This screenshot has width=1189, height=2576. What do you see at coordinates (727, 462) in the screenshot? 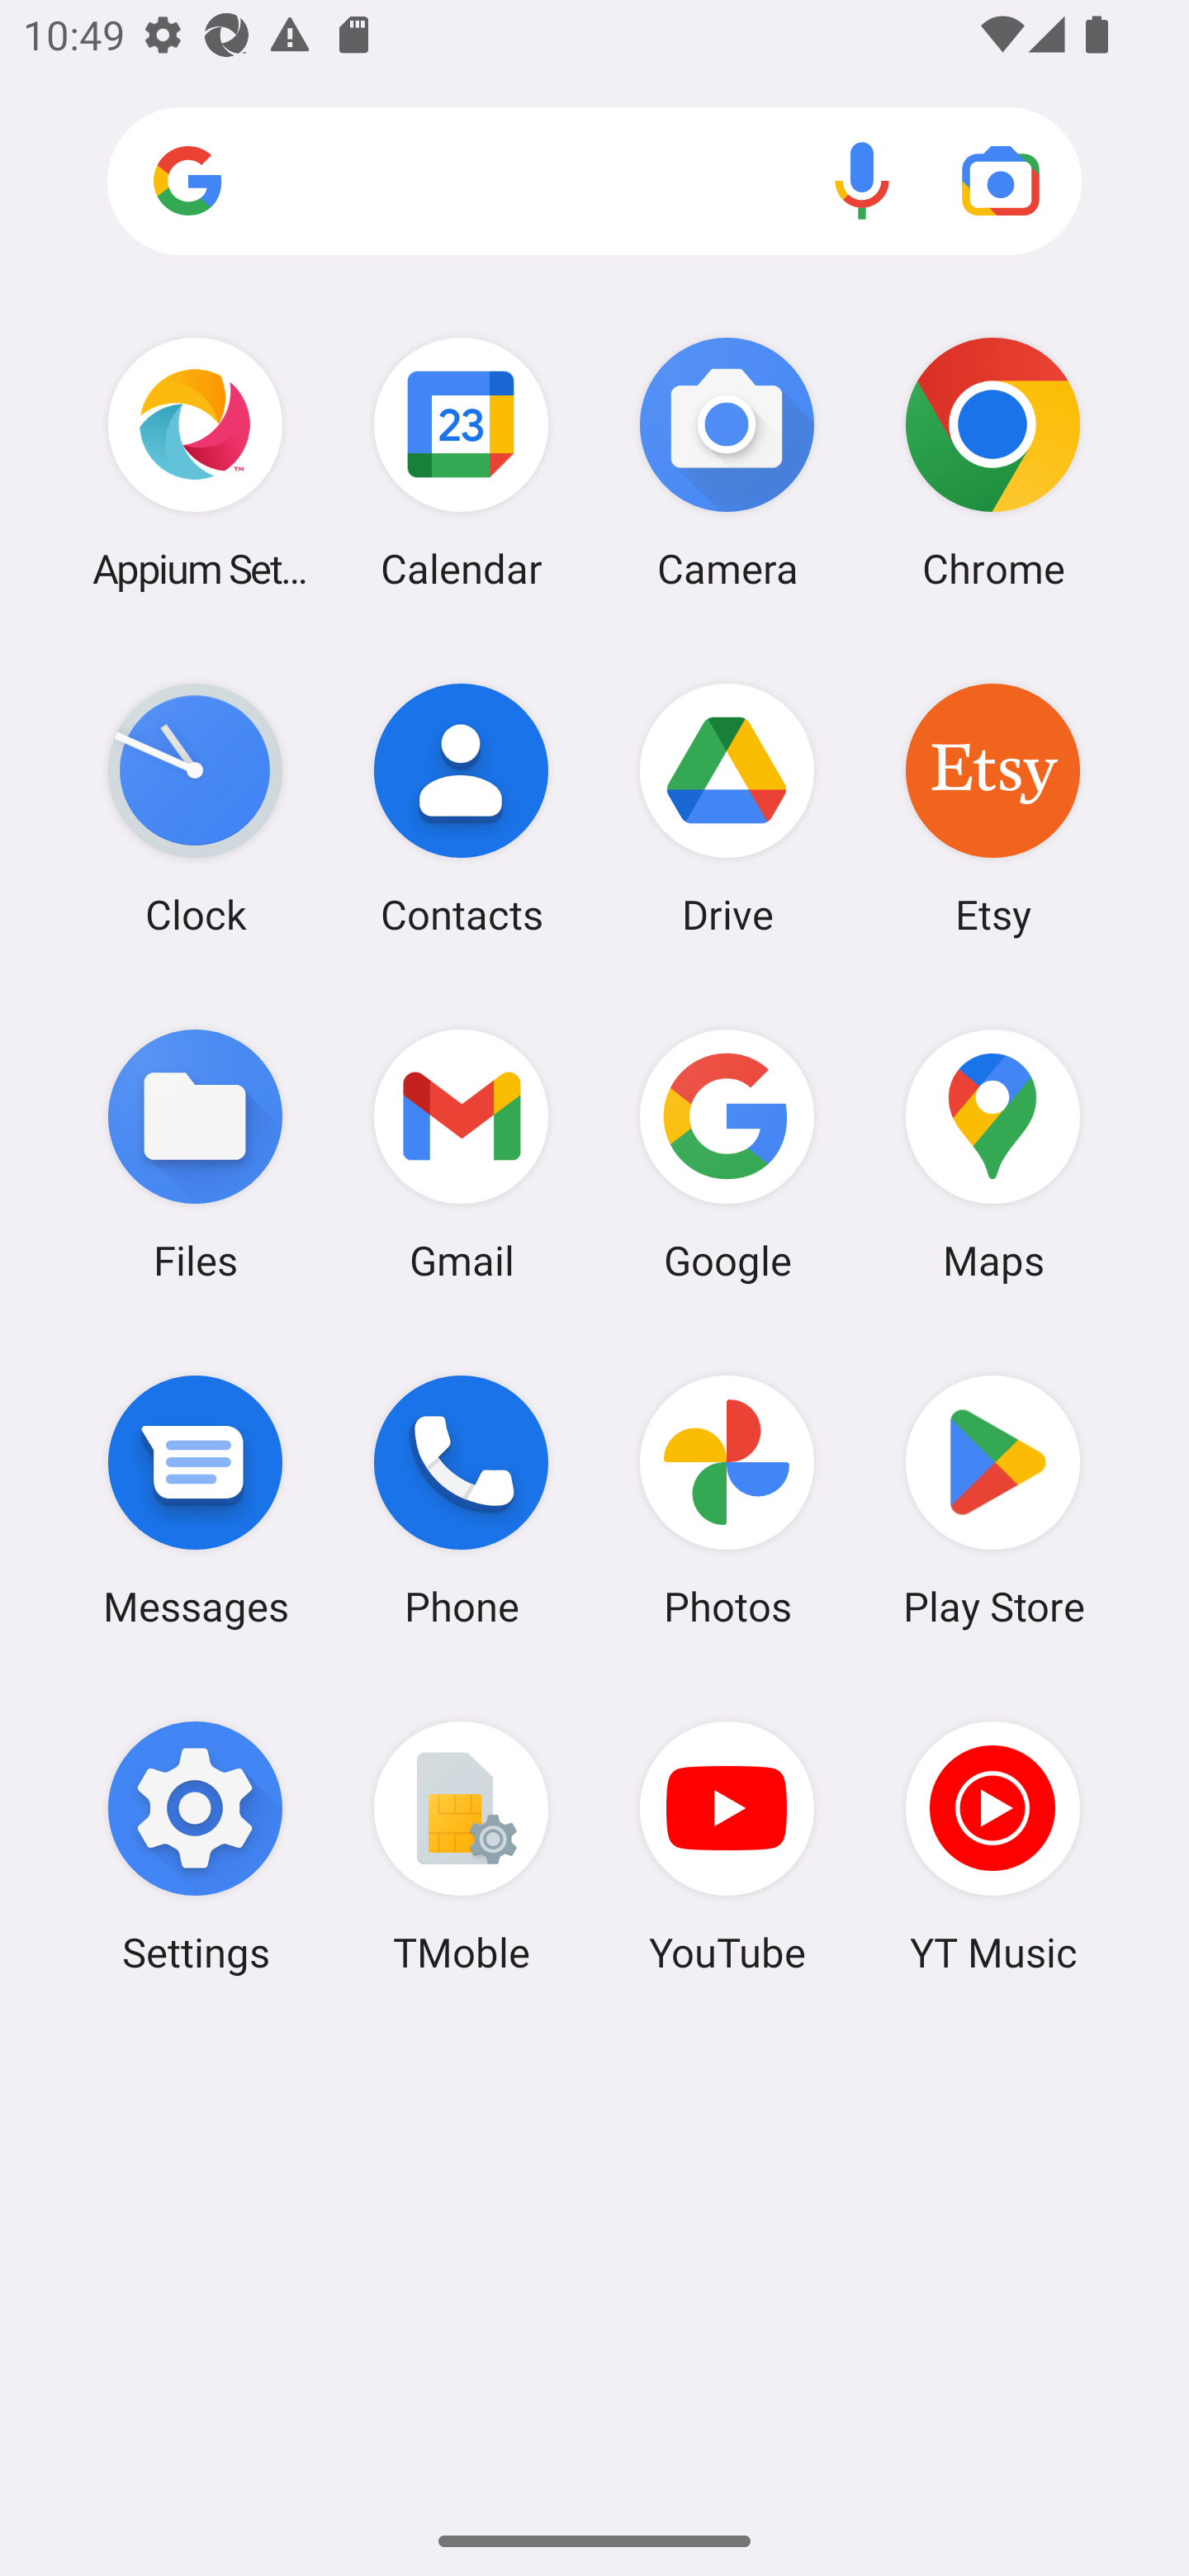
I see `Camera` at bounding box center [727, 462].